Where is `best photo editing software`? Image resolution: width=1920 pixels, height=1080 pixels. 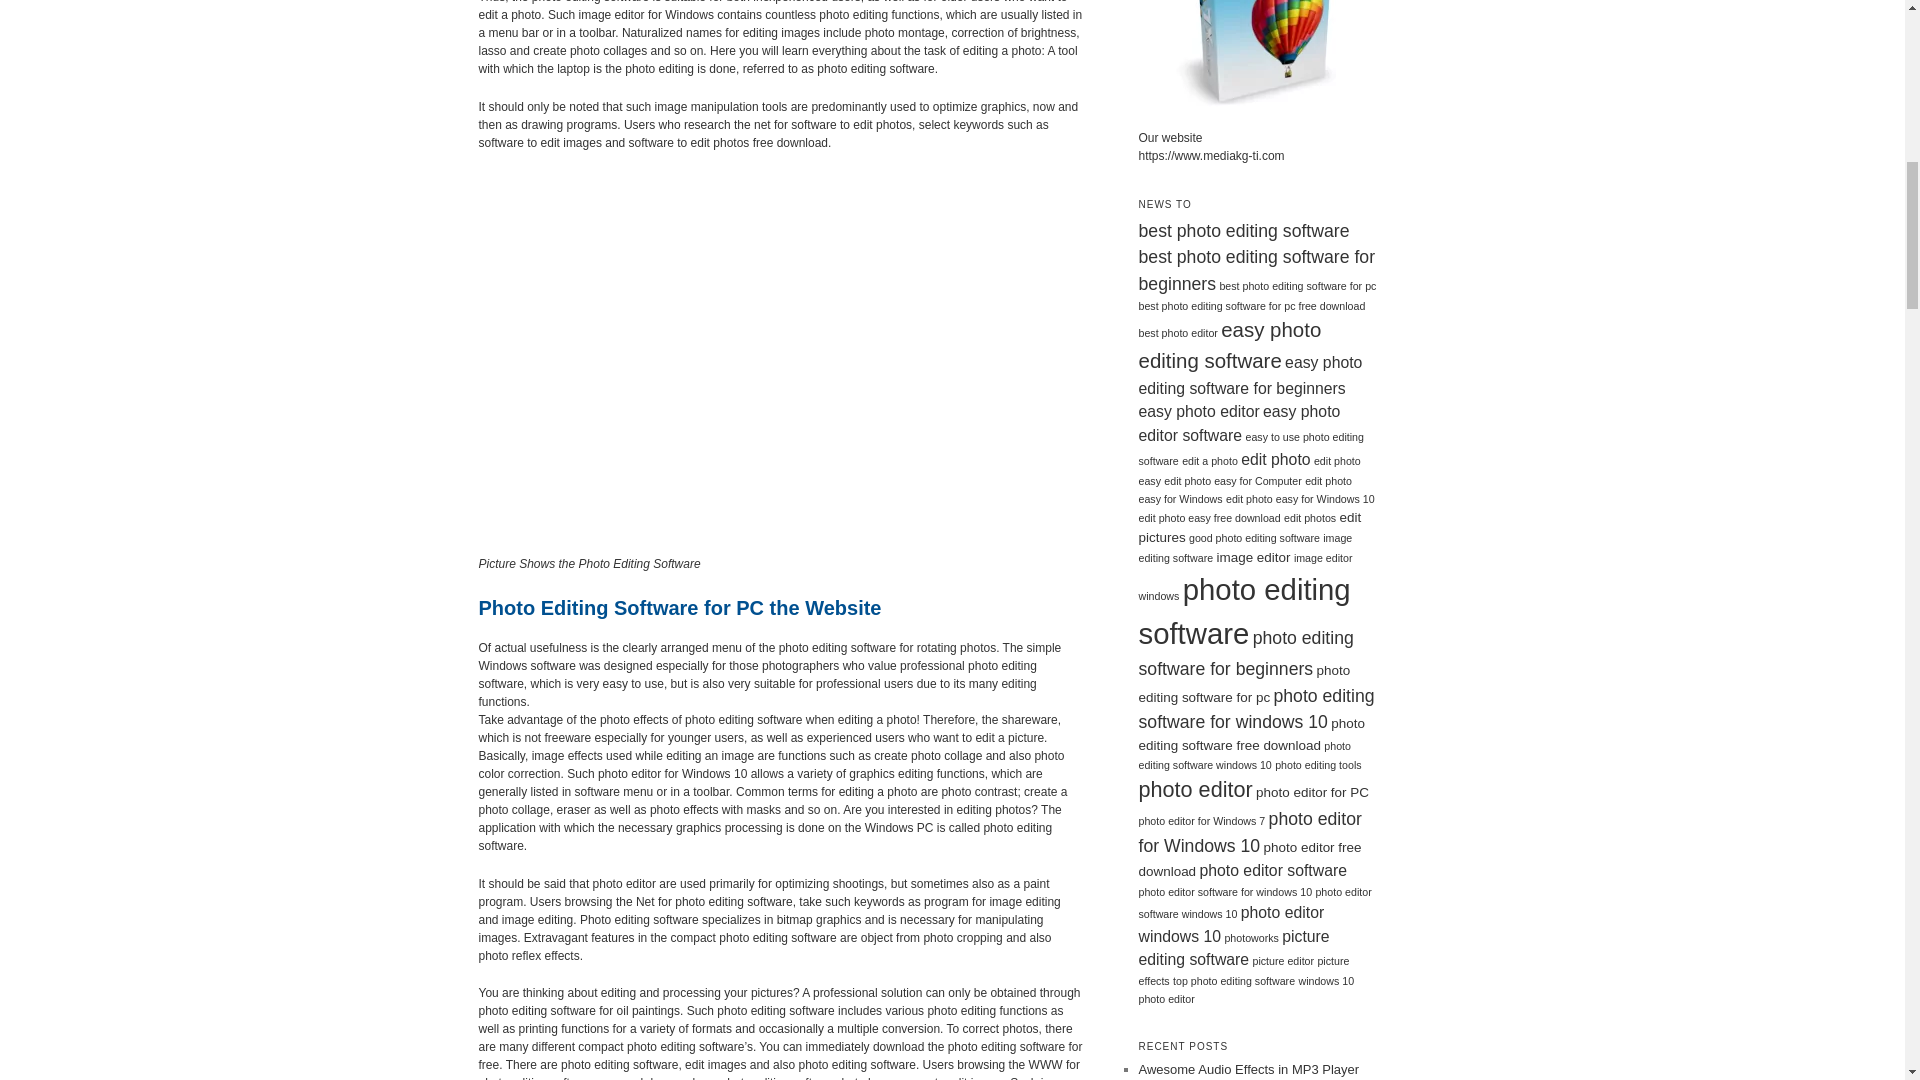
best photo editing software is located at coordinates (1244, 230).